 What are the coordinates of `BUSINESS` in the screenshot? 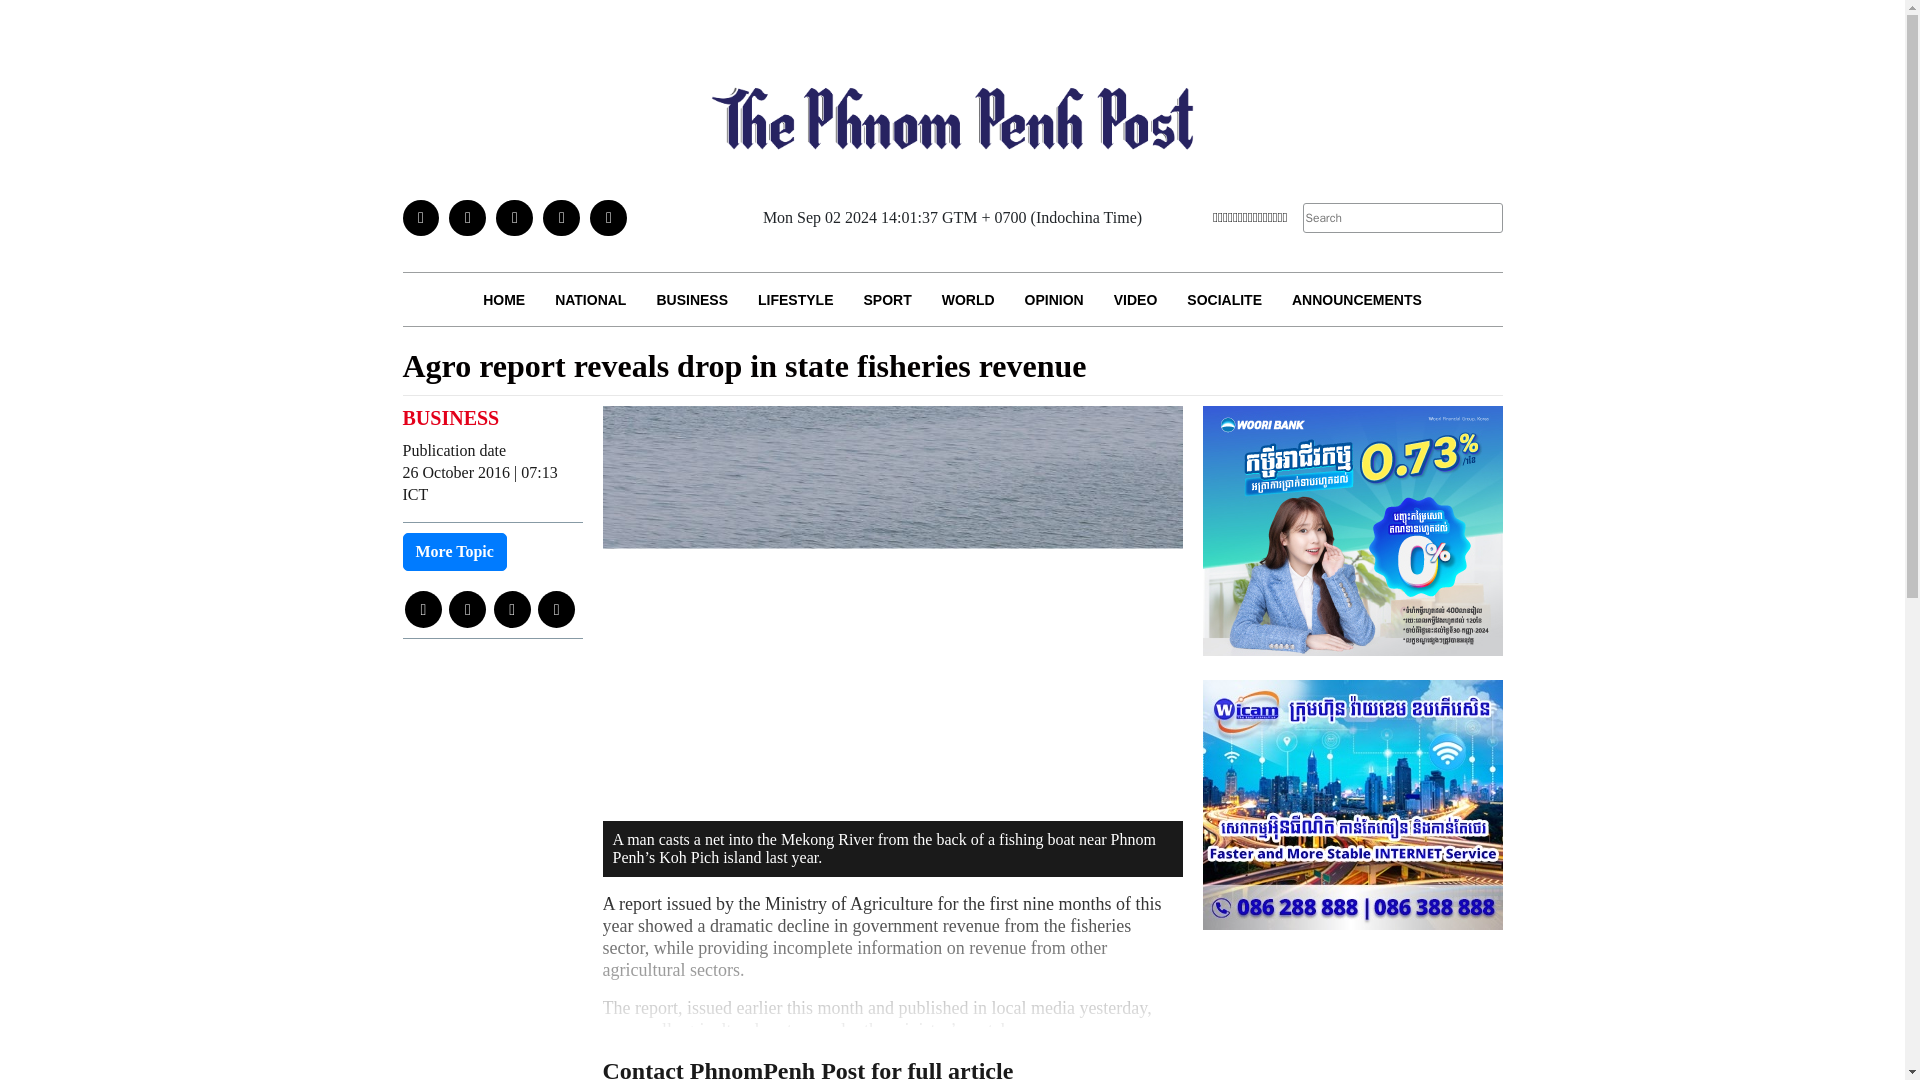 It's located at (692, 300).